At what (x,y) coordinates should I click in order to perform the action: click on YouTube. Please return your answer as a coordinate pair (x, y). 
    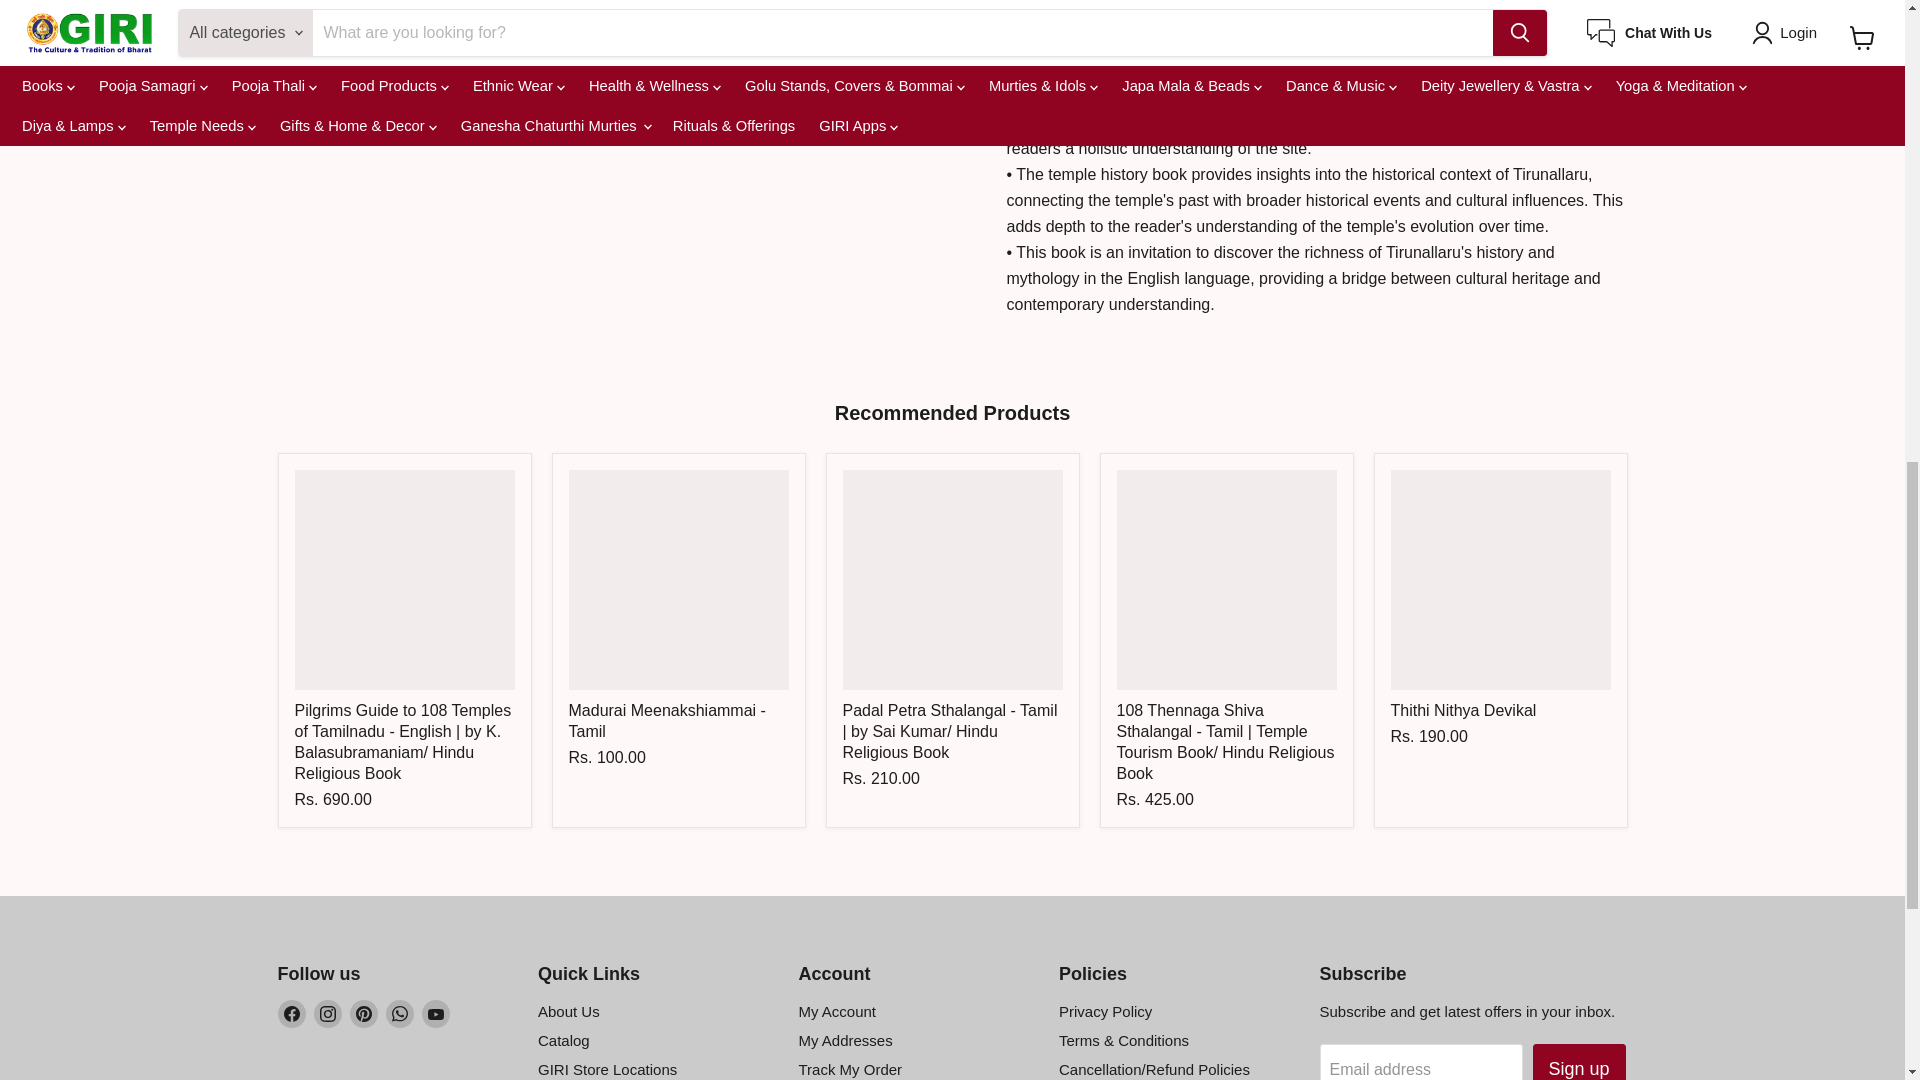
    Looking at the image, I should click on (436, 1014).